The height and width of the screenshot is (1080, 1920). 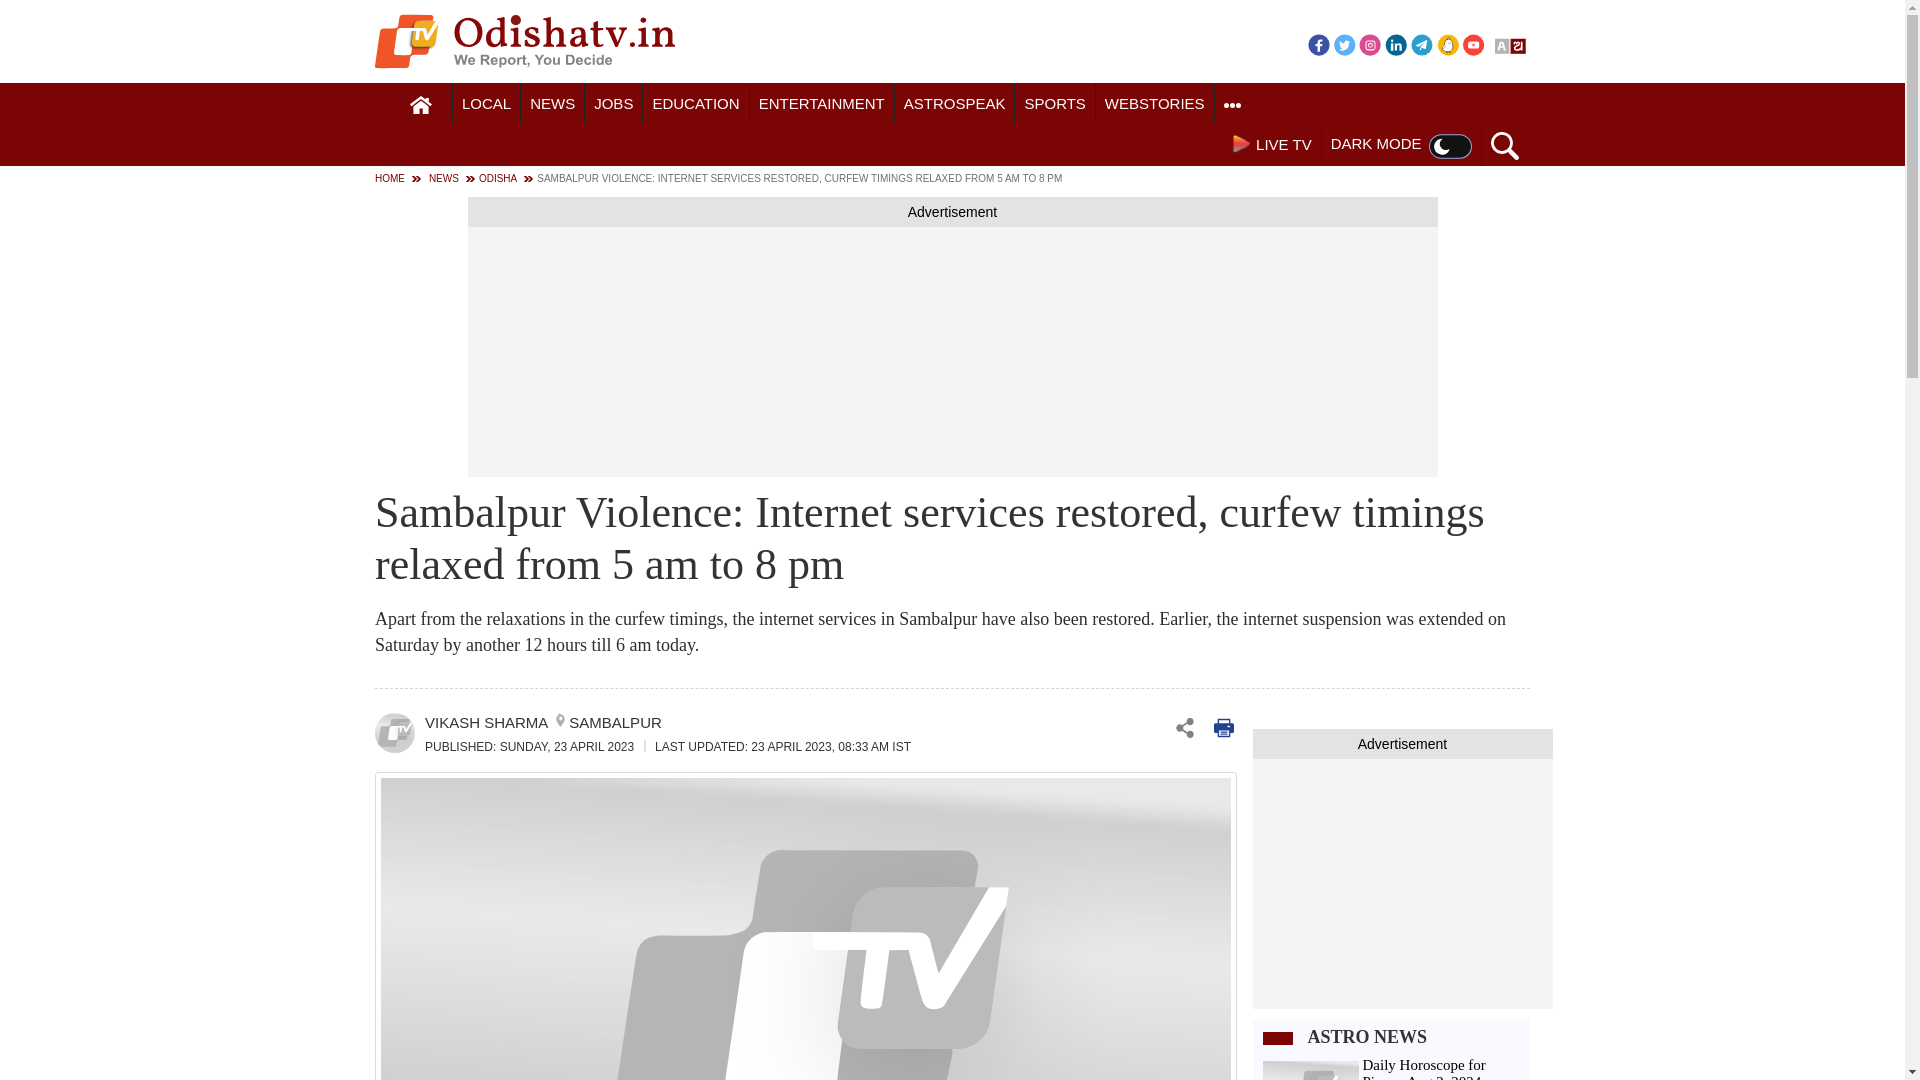 What do you see at coordinates (1422, 44) in the screenshot?
I see `Telegram` at bounding box center [1422, 44].